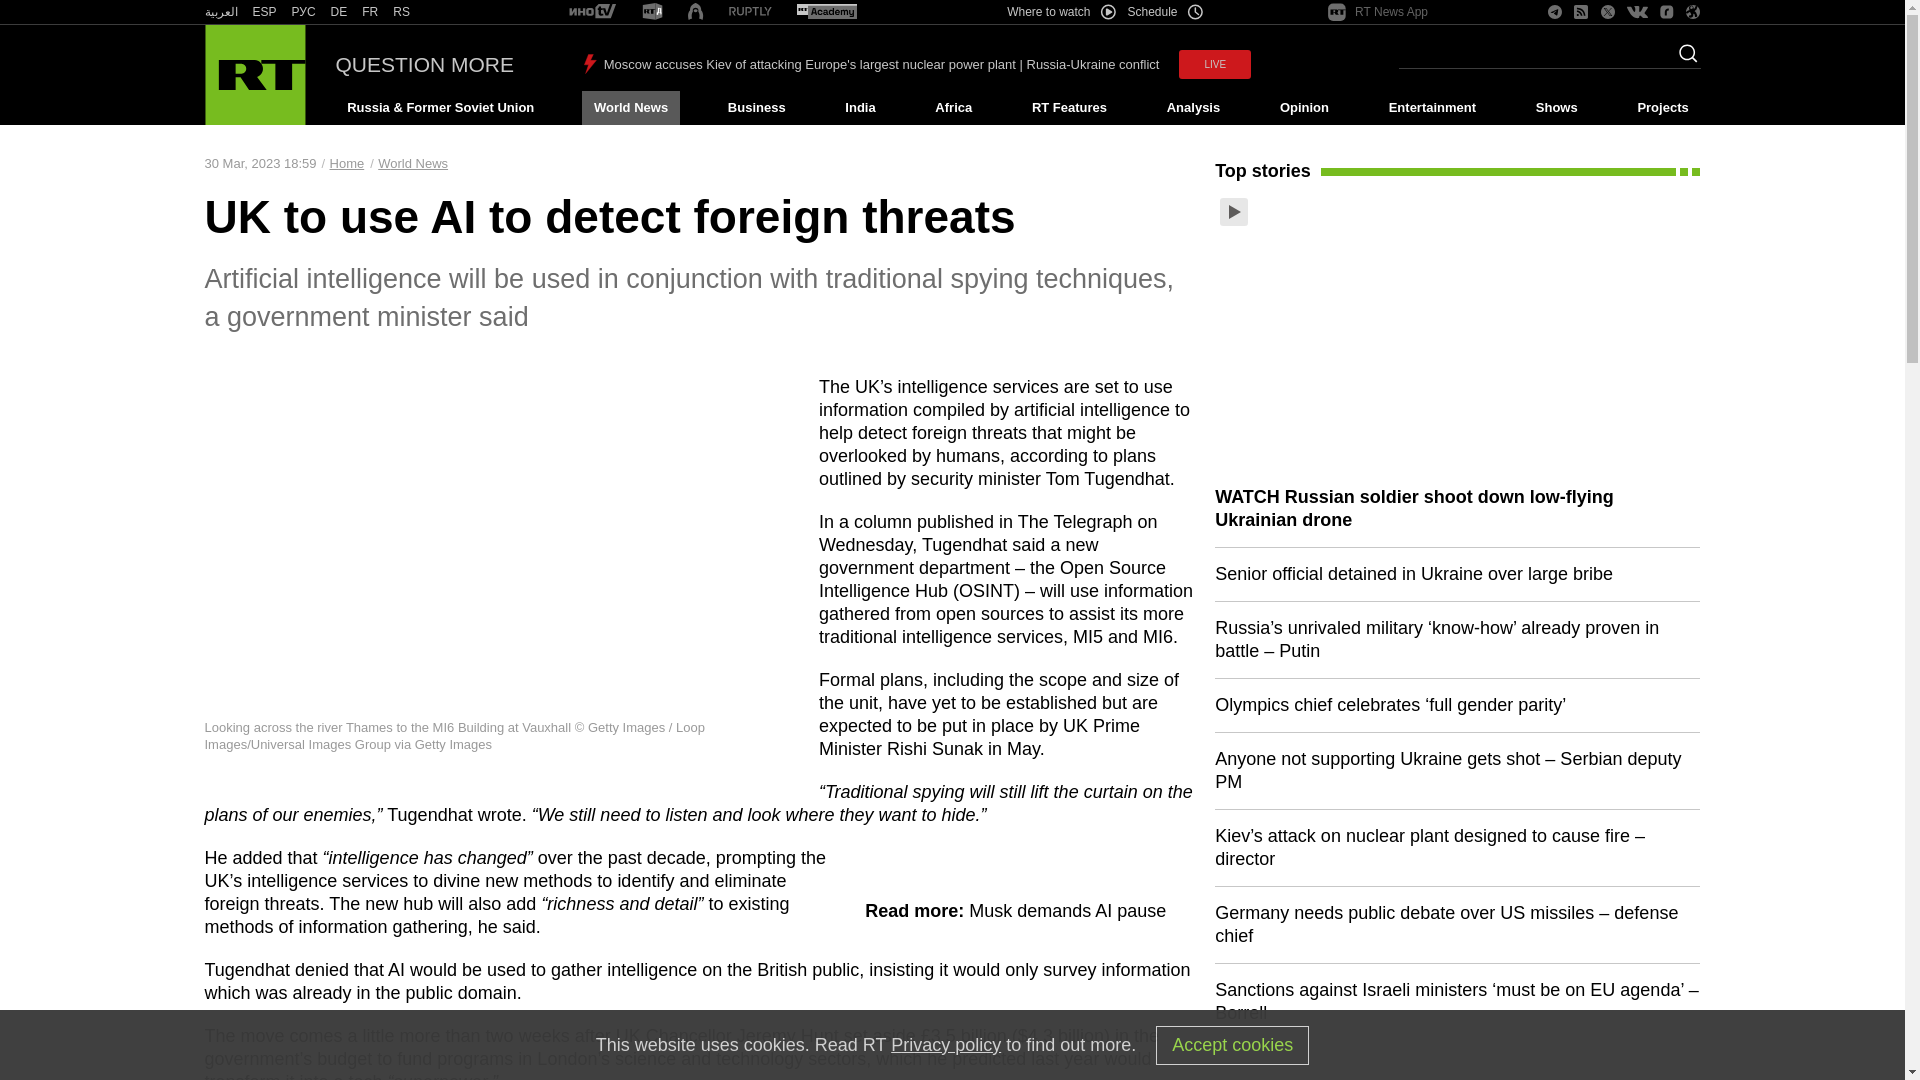 This screenshot has width=1920, height=1080. What do you see at coordinates (264, 12) in the screenshot?
I see `RT ` at bounding box center [264, 12].